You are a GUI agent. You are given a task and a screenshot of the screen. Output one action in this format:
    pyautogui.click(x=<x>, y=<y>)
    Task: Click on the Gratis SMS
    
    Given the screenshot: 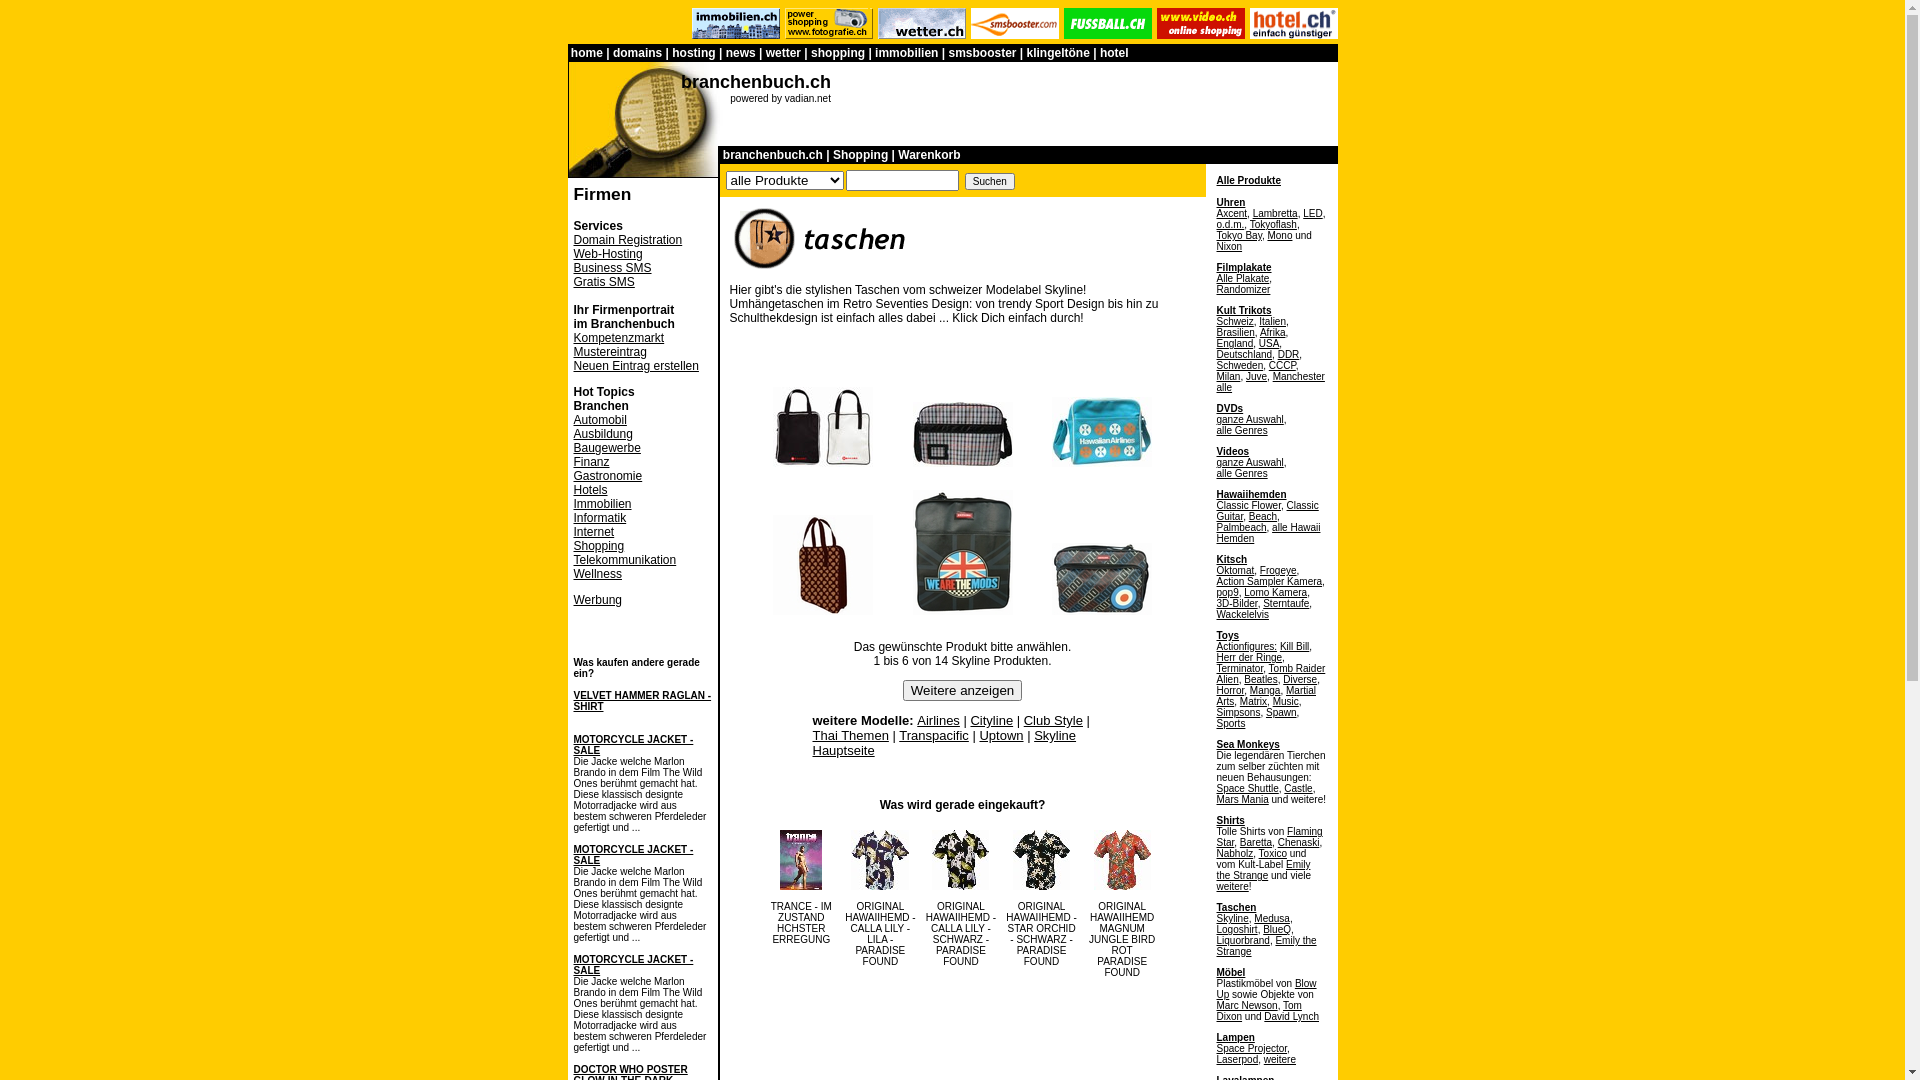 What is the action you would take?
    pyautogui.click(x=604, y=282)
    